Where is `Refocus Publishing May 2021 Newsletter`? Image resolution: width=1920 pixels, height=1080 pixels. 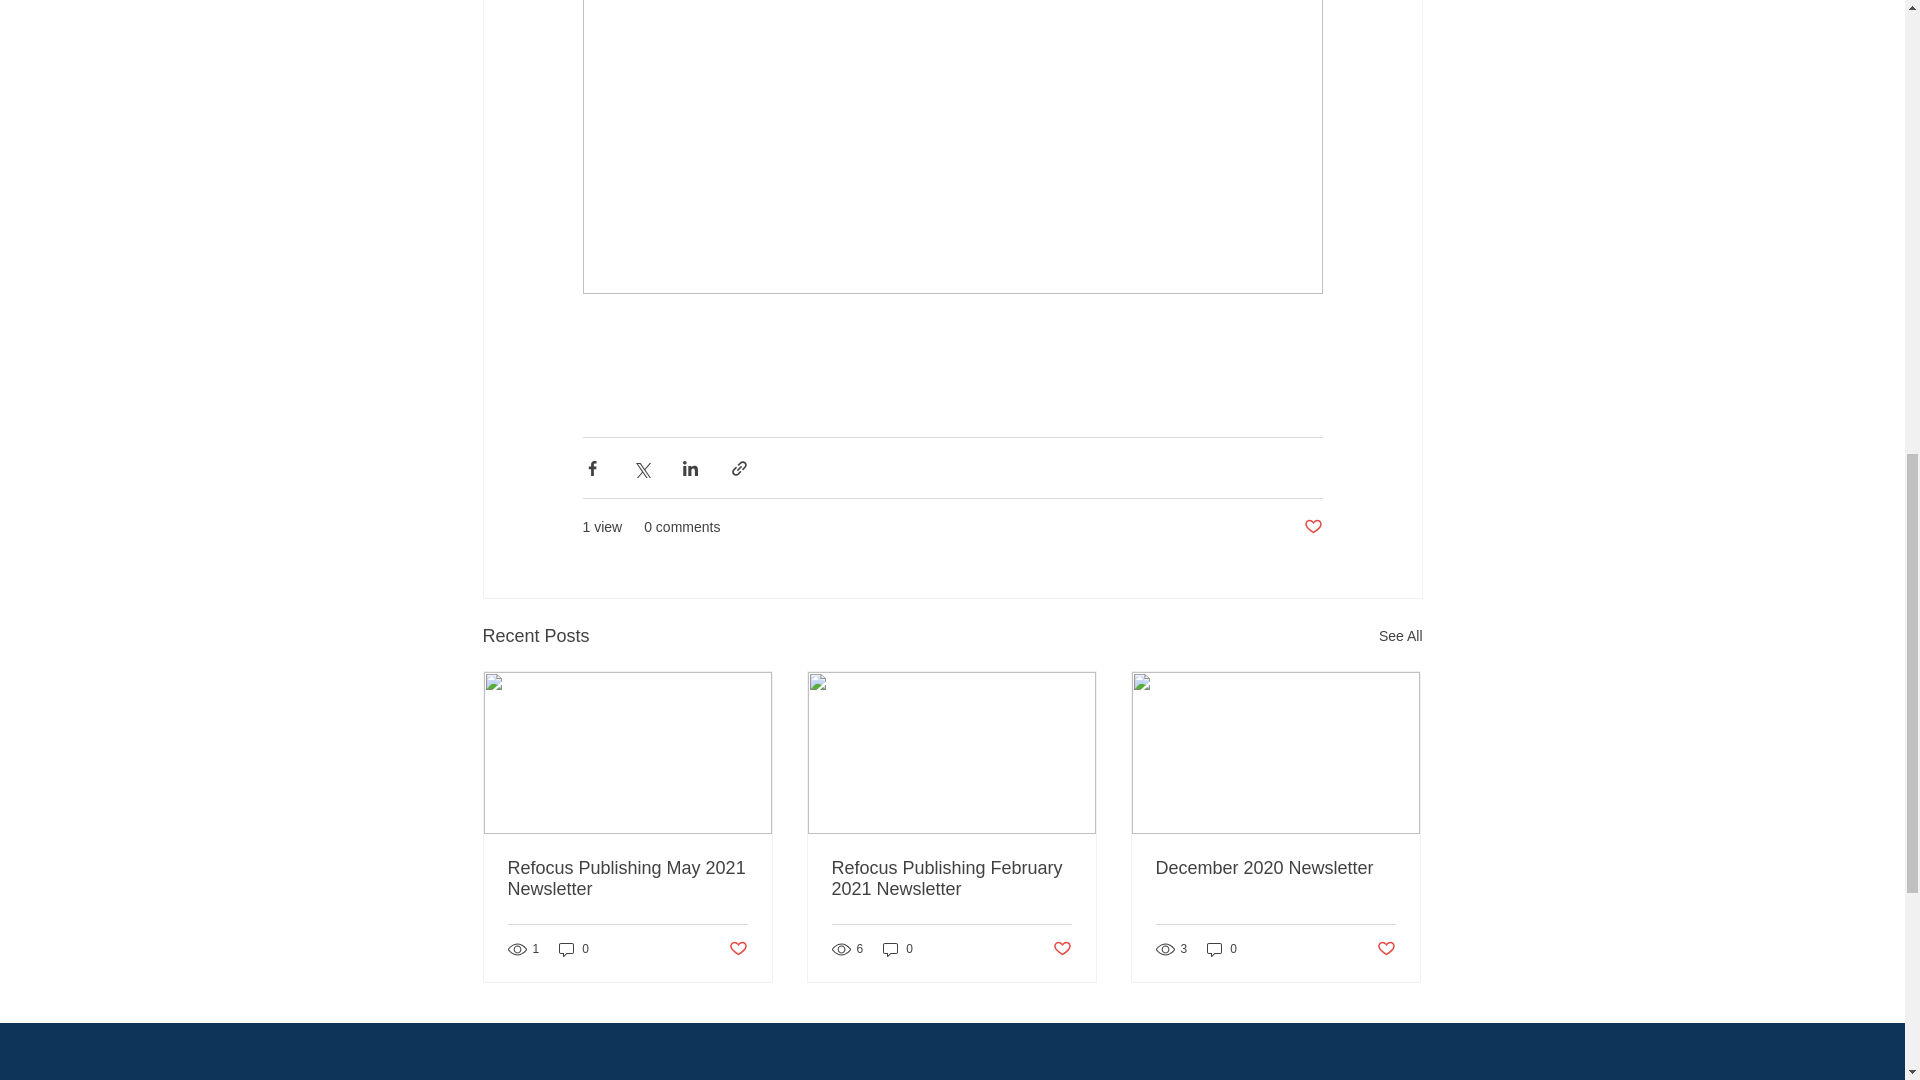 Refocus Publishing May 2021 Newsletter is located at coordinates (628, 878).